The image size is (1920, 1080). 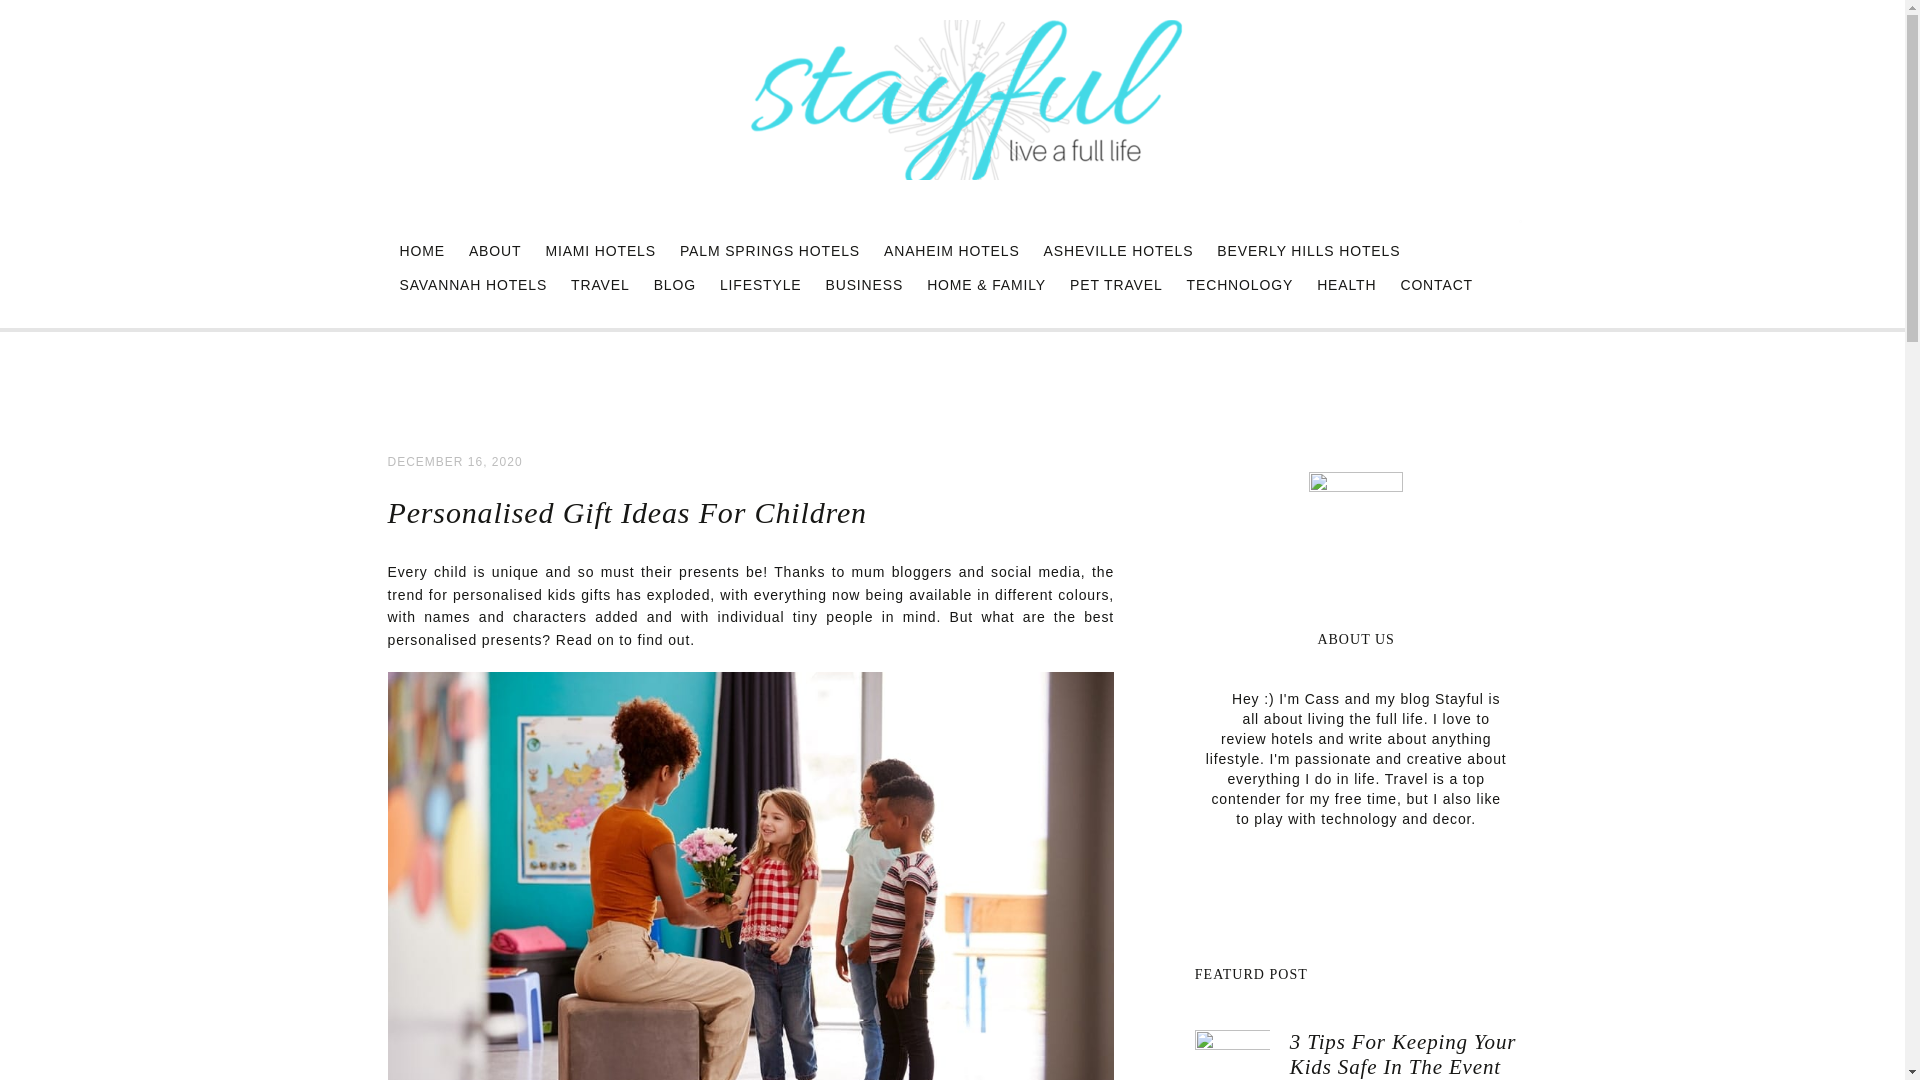 What do you see at coordinates (1118, 250) in the screenshot?
I see `ASHEVILLE HOTELS` at bounding box center [1118, 250].